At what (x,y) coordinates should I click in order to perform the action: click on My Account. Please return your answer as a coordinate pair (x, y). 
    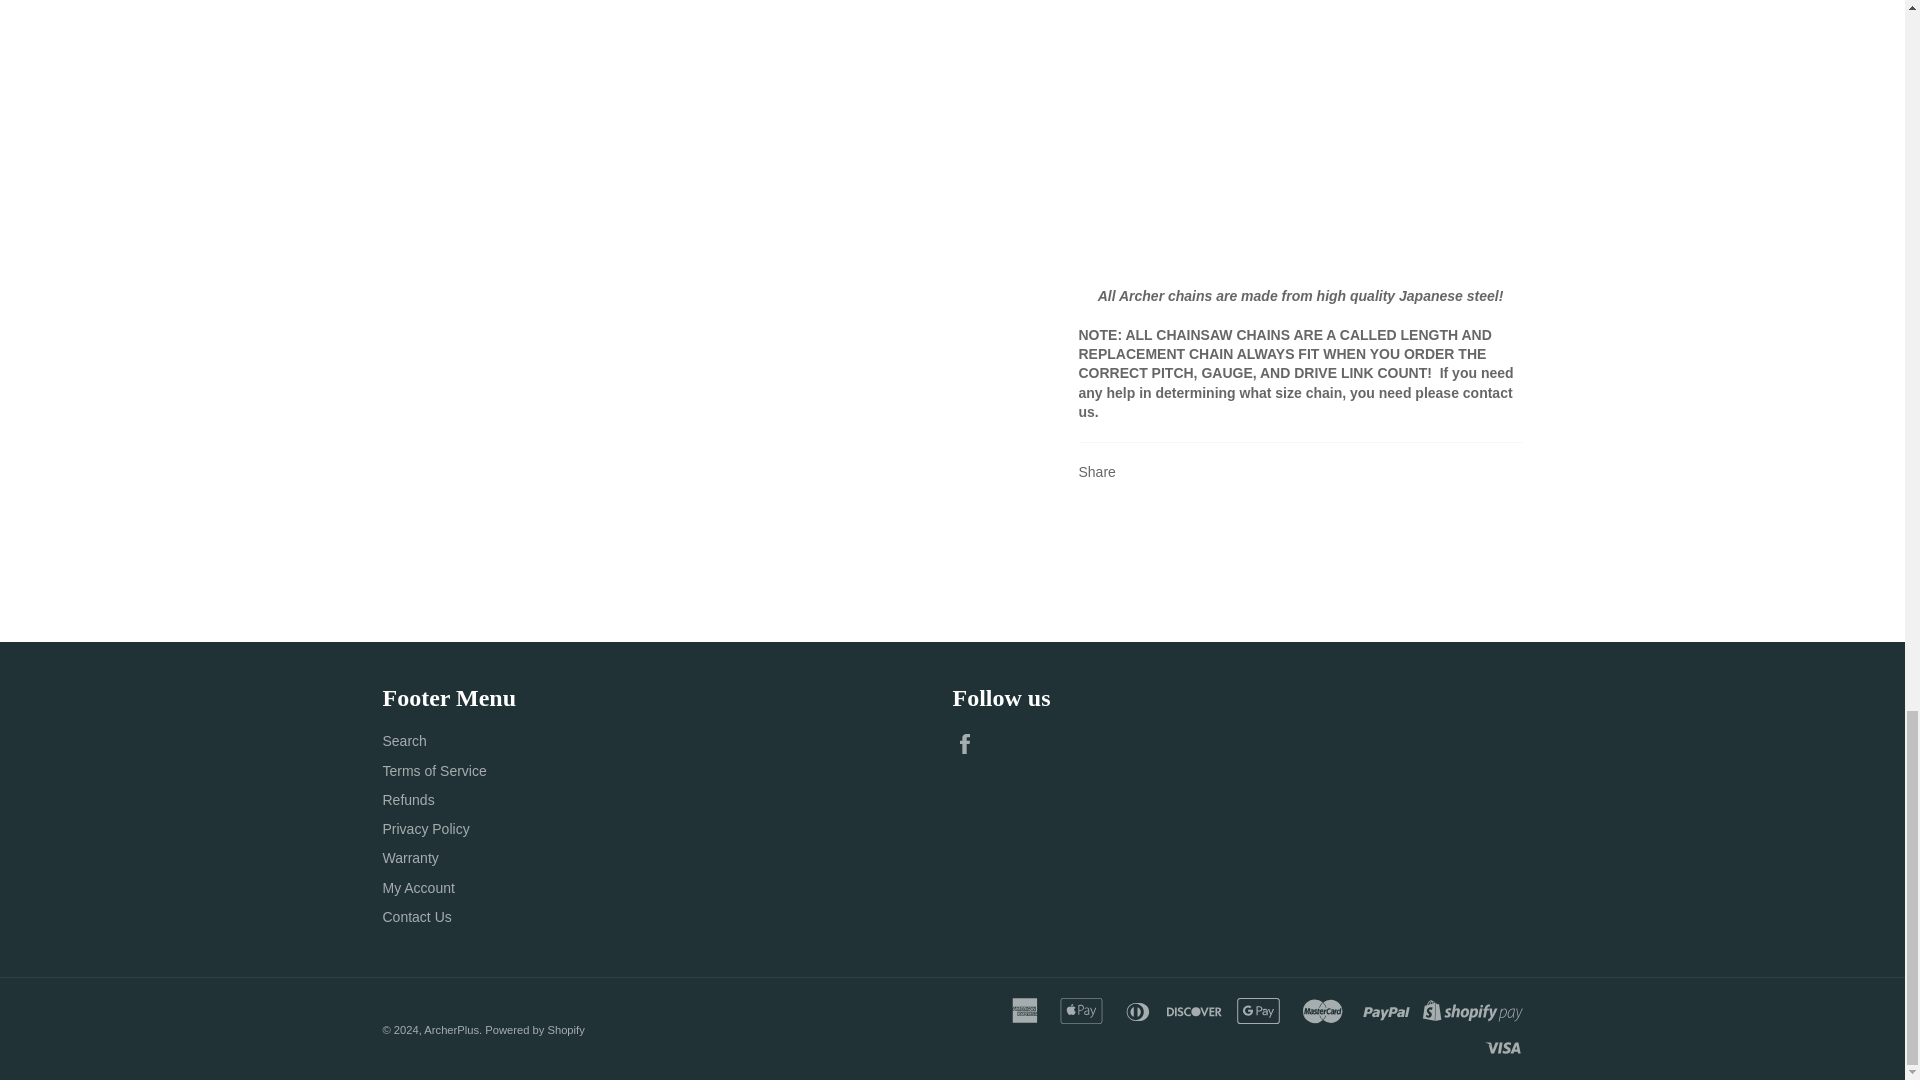
    Looking at the image, I should click on (418, 888).